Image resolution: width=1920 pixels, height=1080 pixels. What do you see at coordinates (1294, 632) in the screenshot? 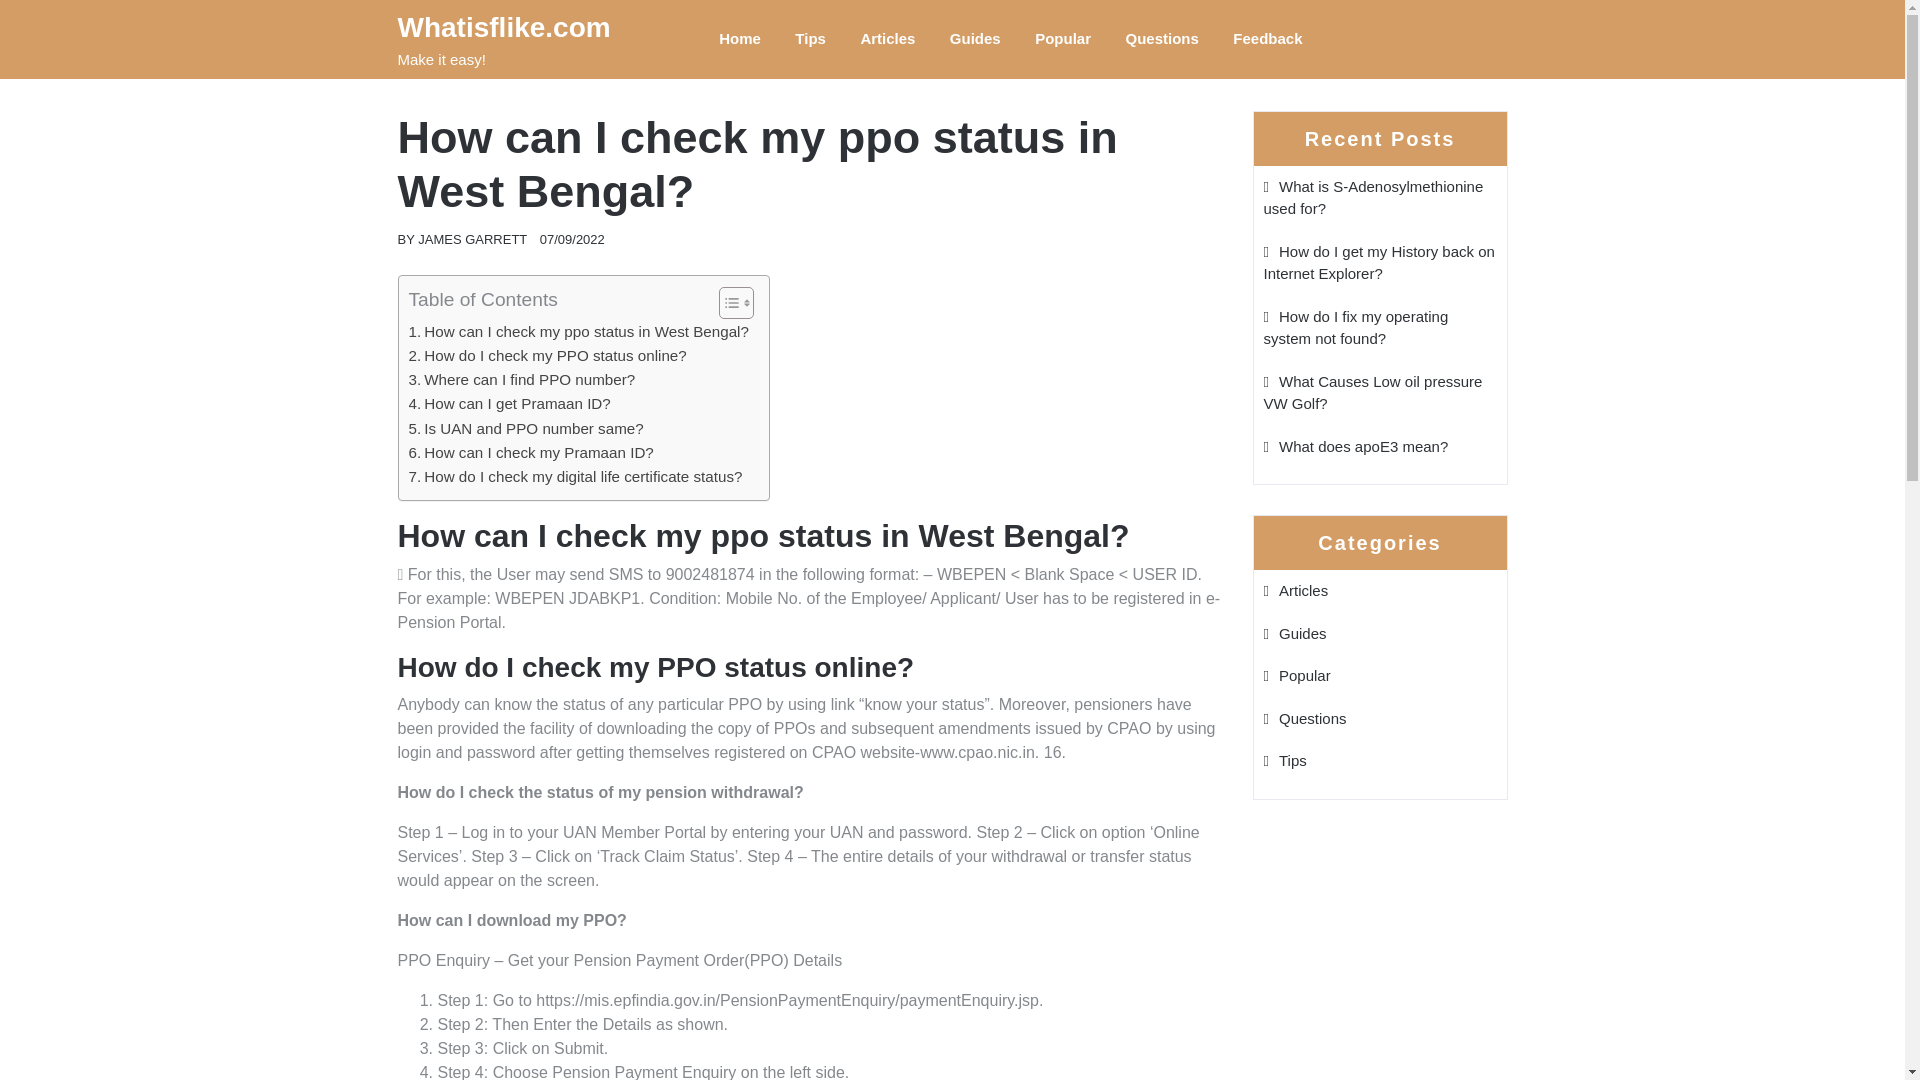
I see `Guides` at bounding box center [1294, 632].